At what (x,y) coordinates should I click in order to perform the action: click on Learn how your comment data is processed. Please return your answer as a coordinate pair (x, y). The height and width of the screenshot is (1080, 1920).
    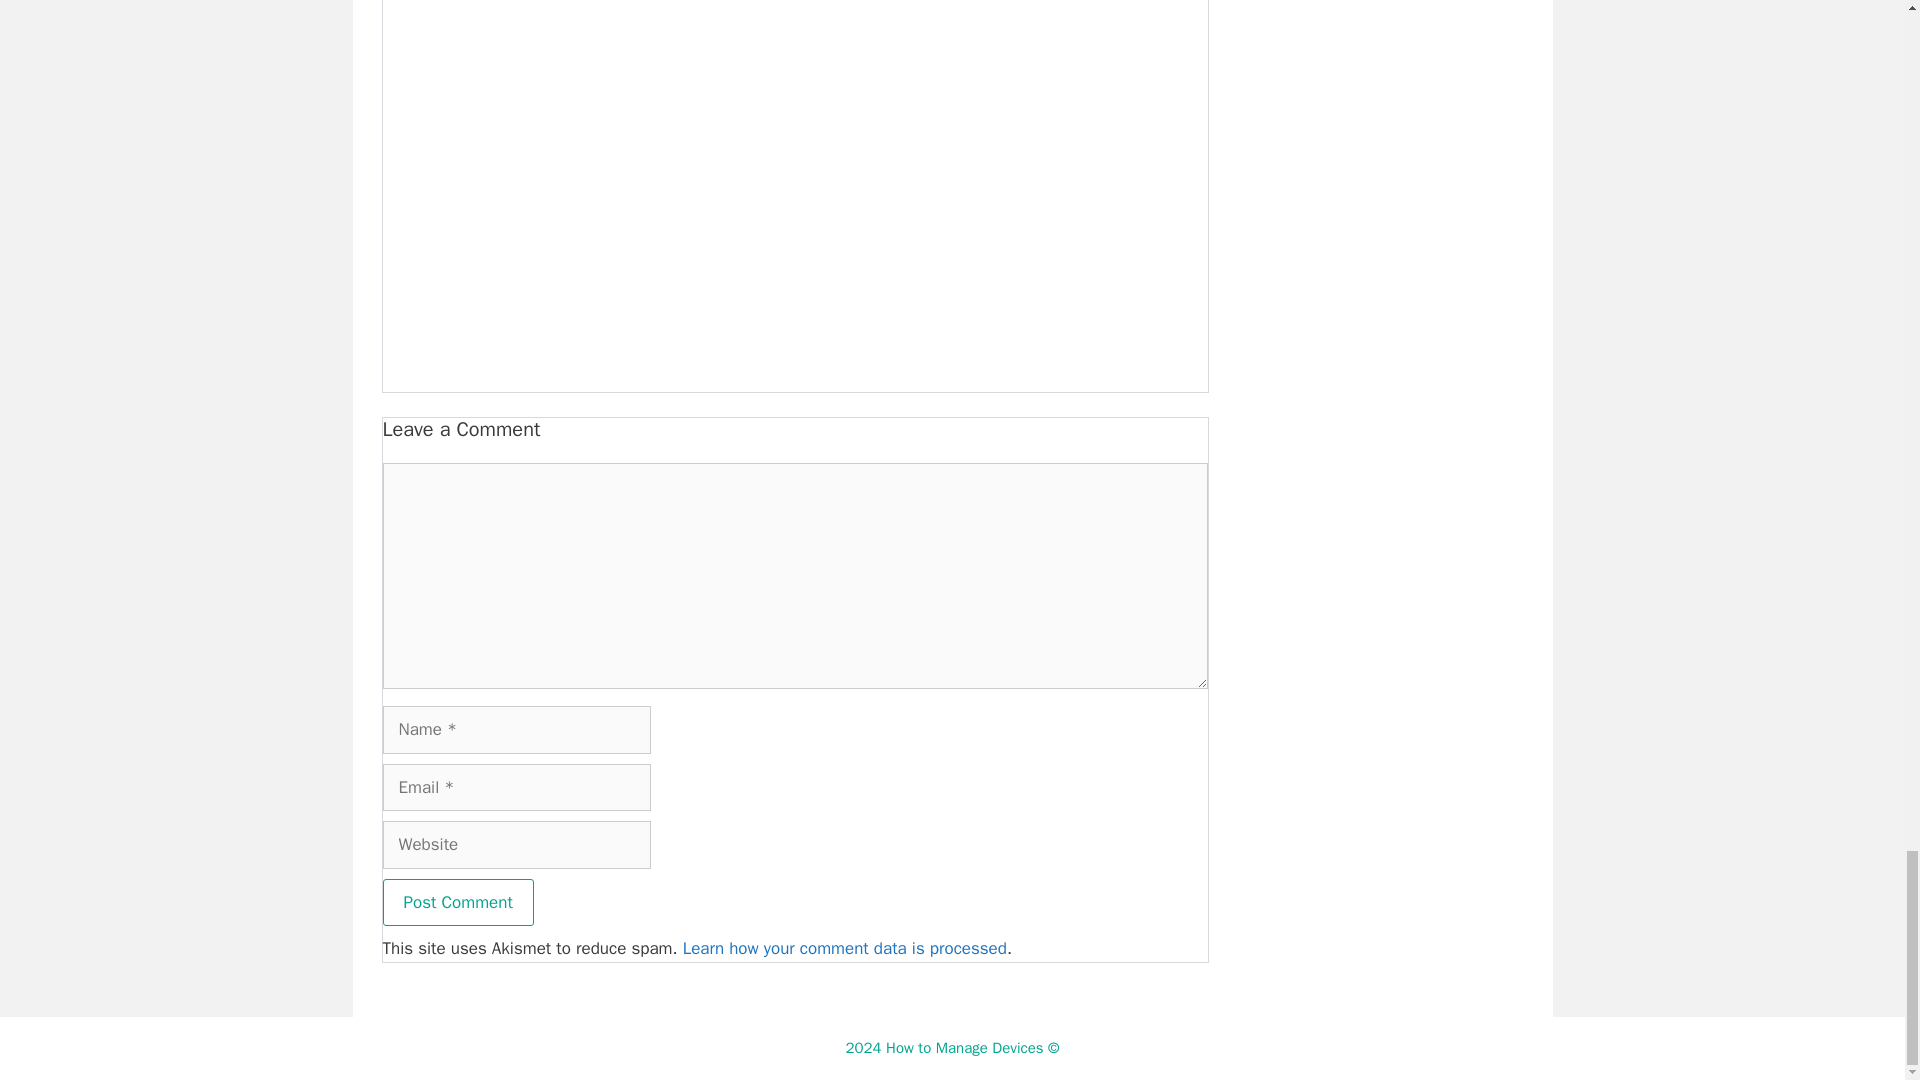
    Looking at the image, I should click on (844, 948).